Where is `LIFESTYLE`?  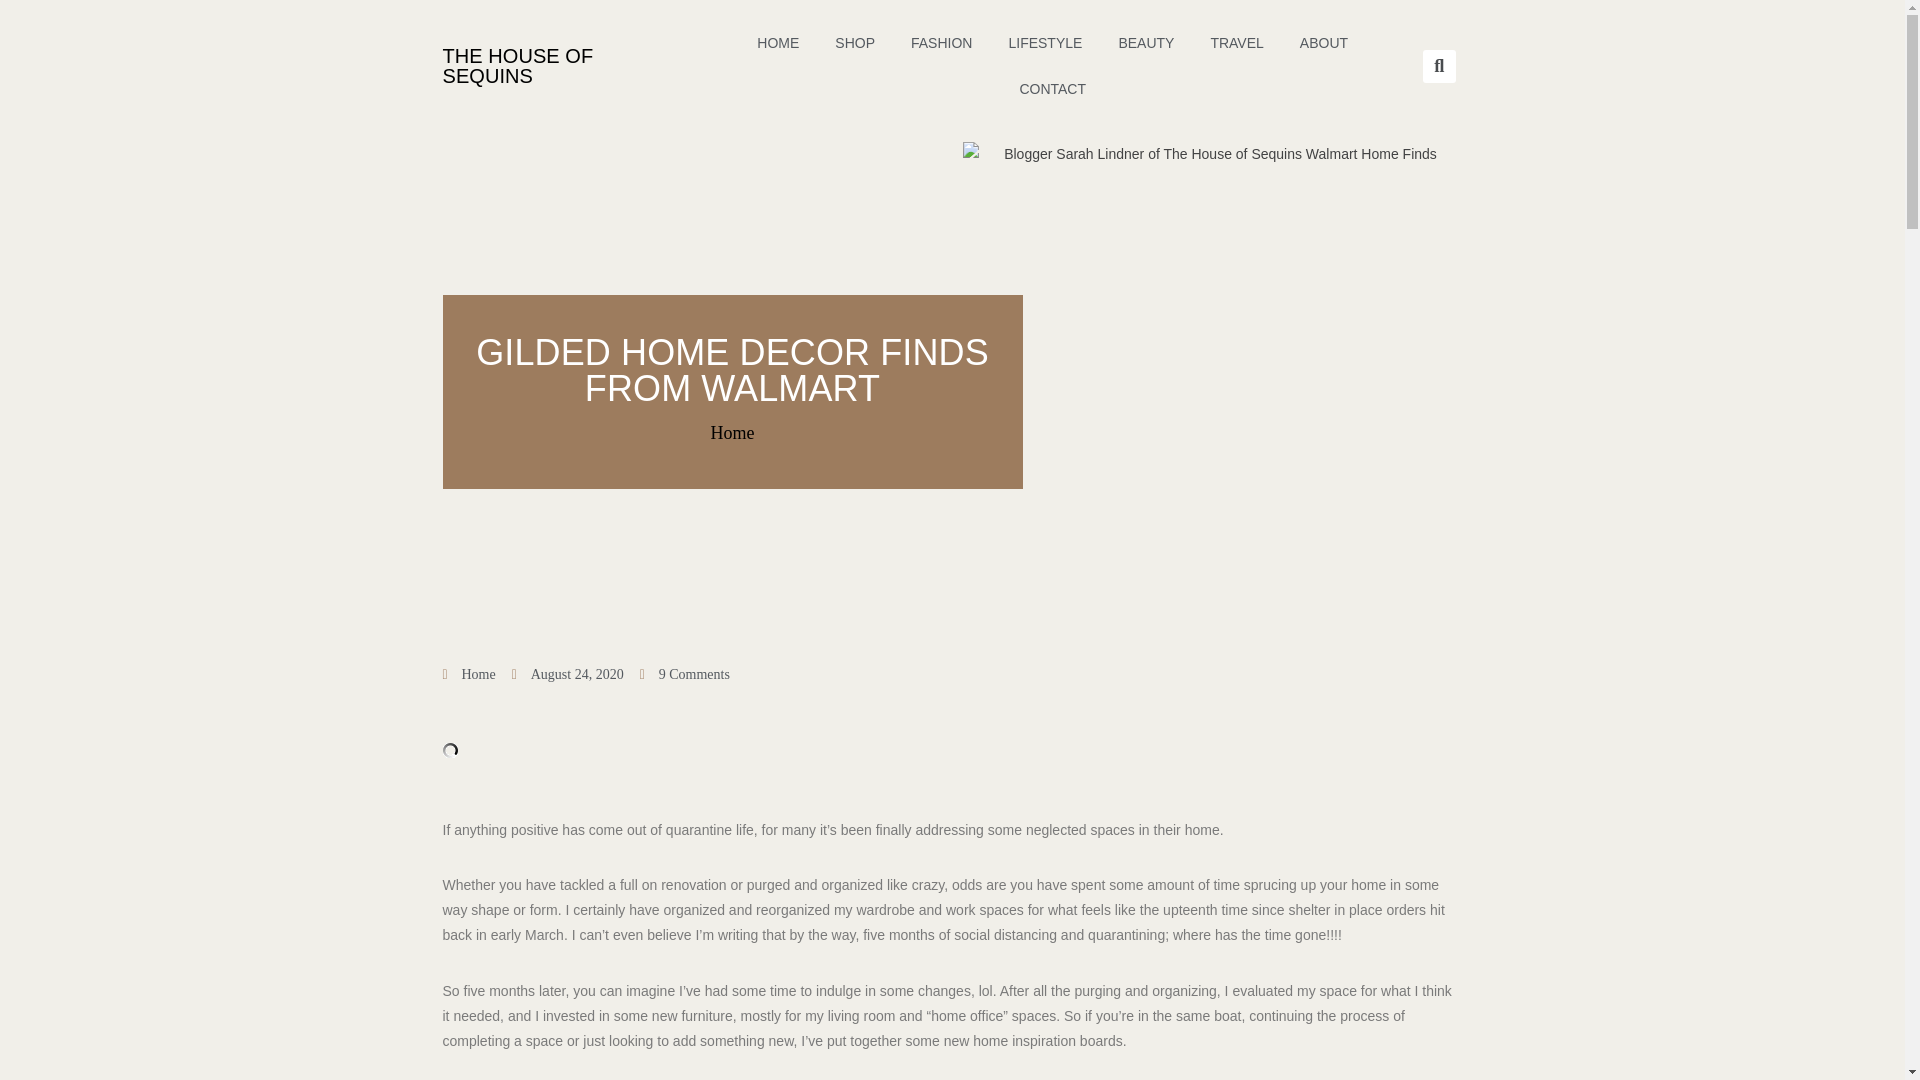
LIFESTYLE is located at coordinates (1045, 42).